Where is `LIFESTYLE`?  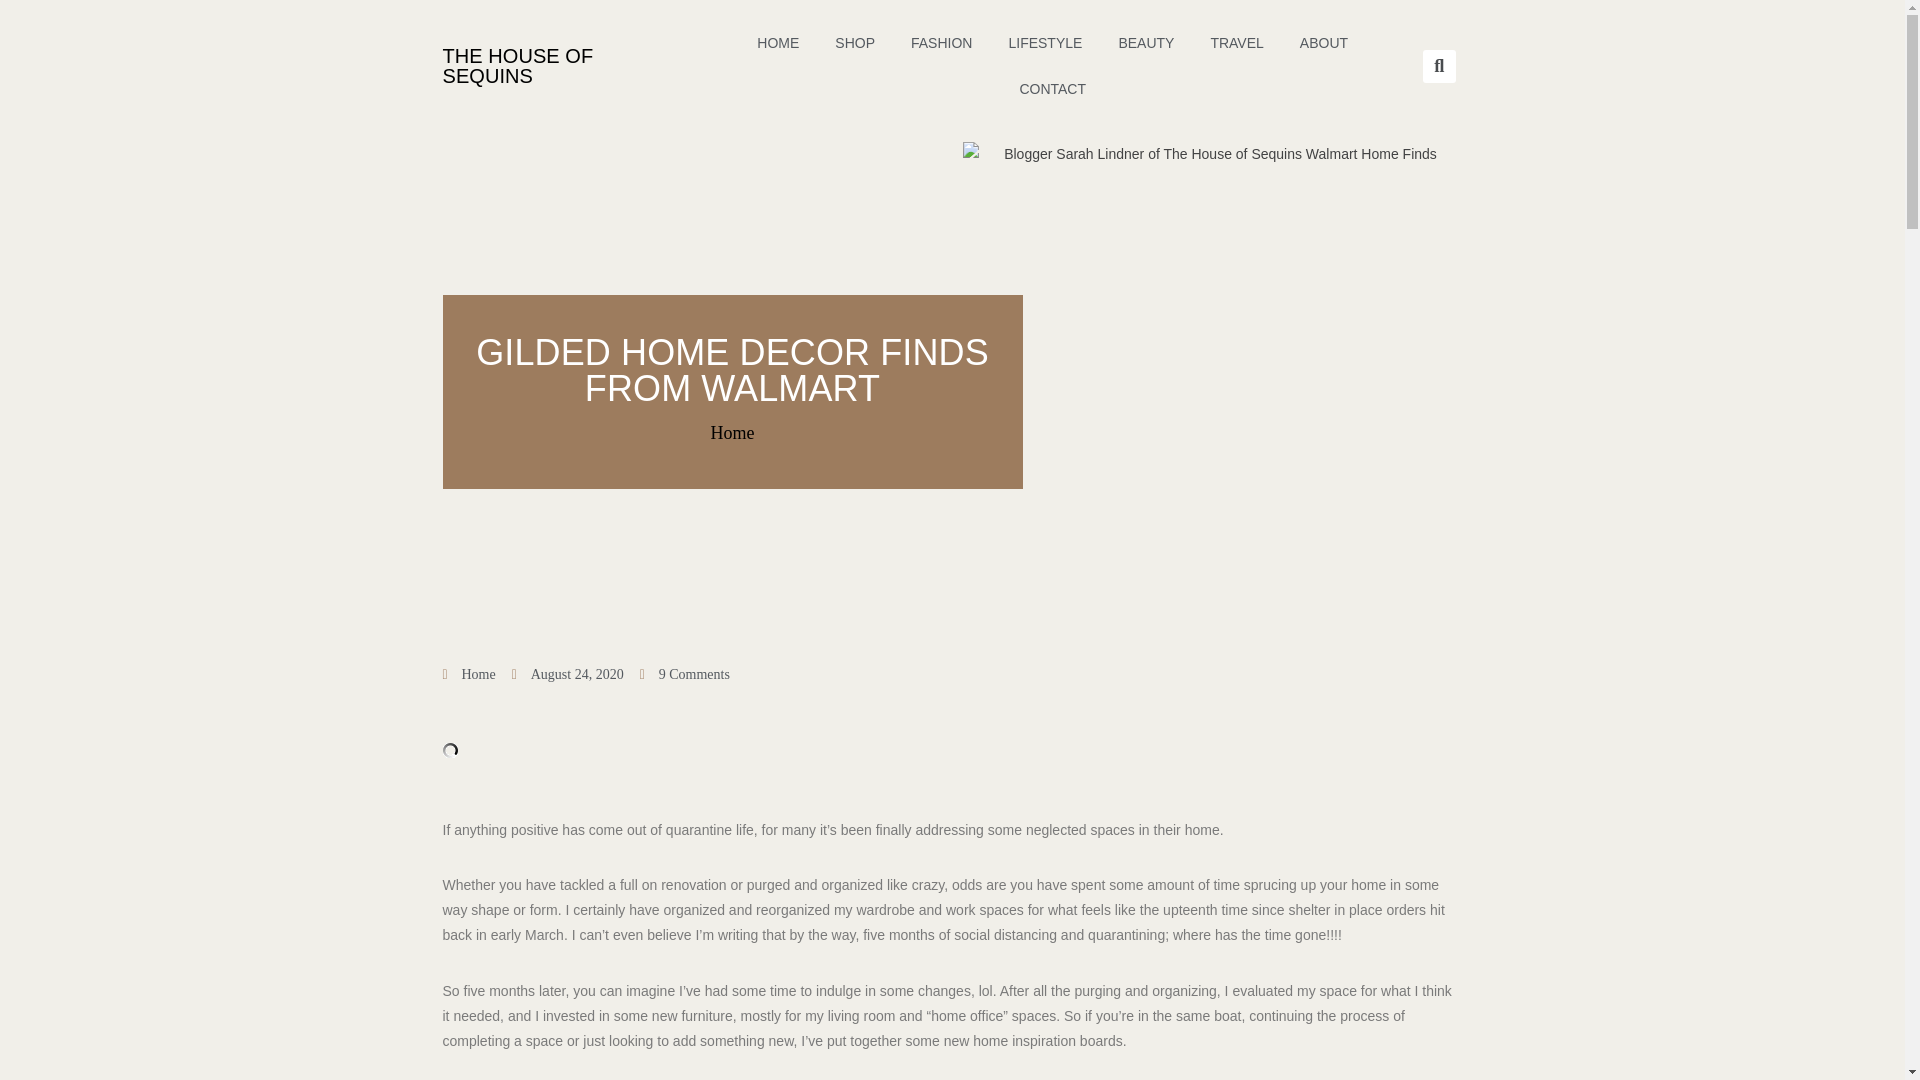
LIFESTYLE is located at coordinates (1045, 42).